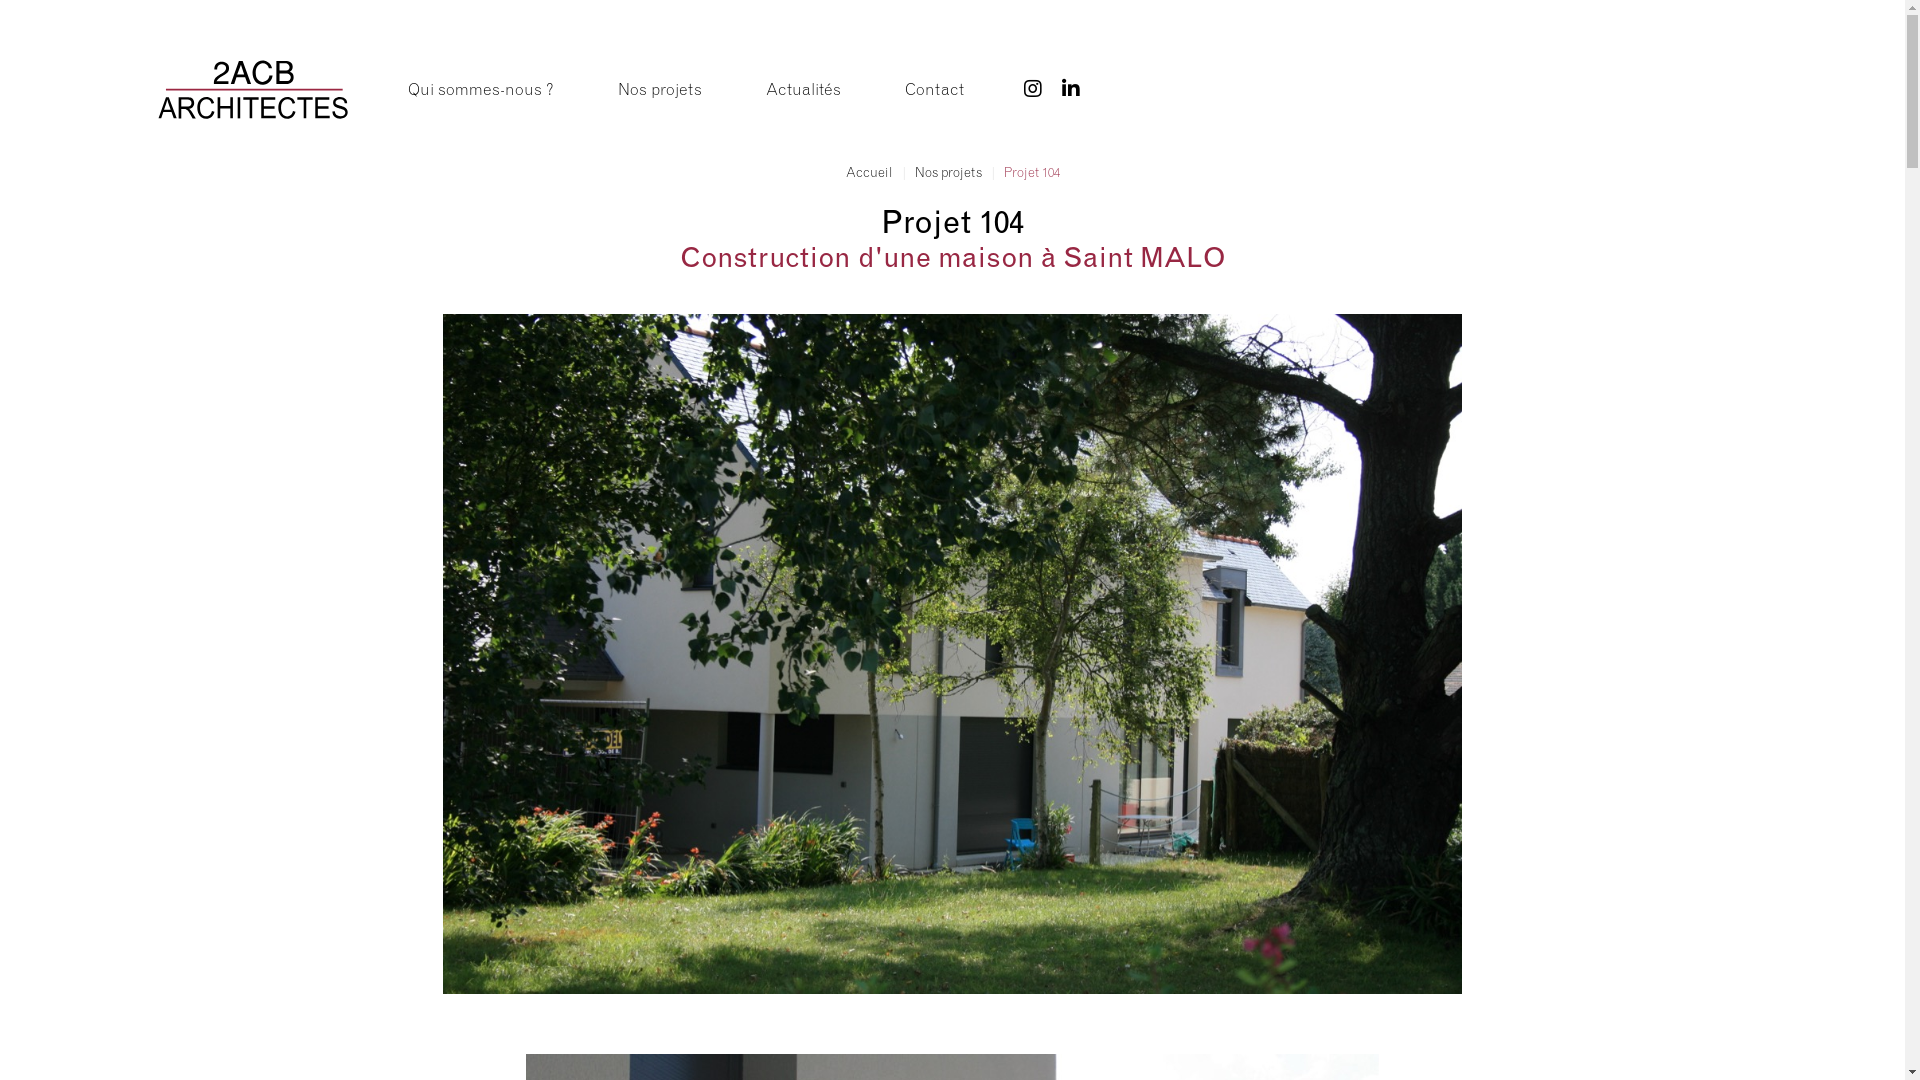  What do you see at coordinates (948, 172) in the screenshot?
I see `Nos projets` at bounding box center [948, 172].